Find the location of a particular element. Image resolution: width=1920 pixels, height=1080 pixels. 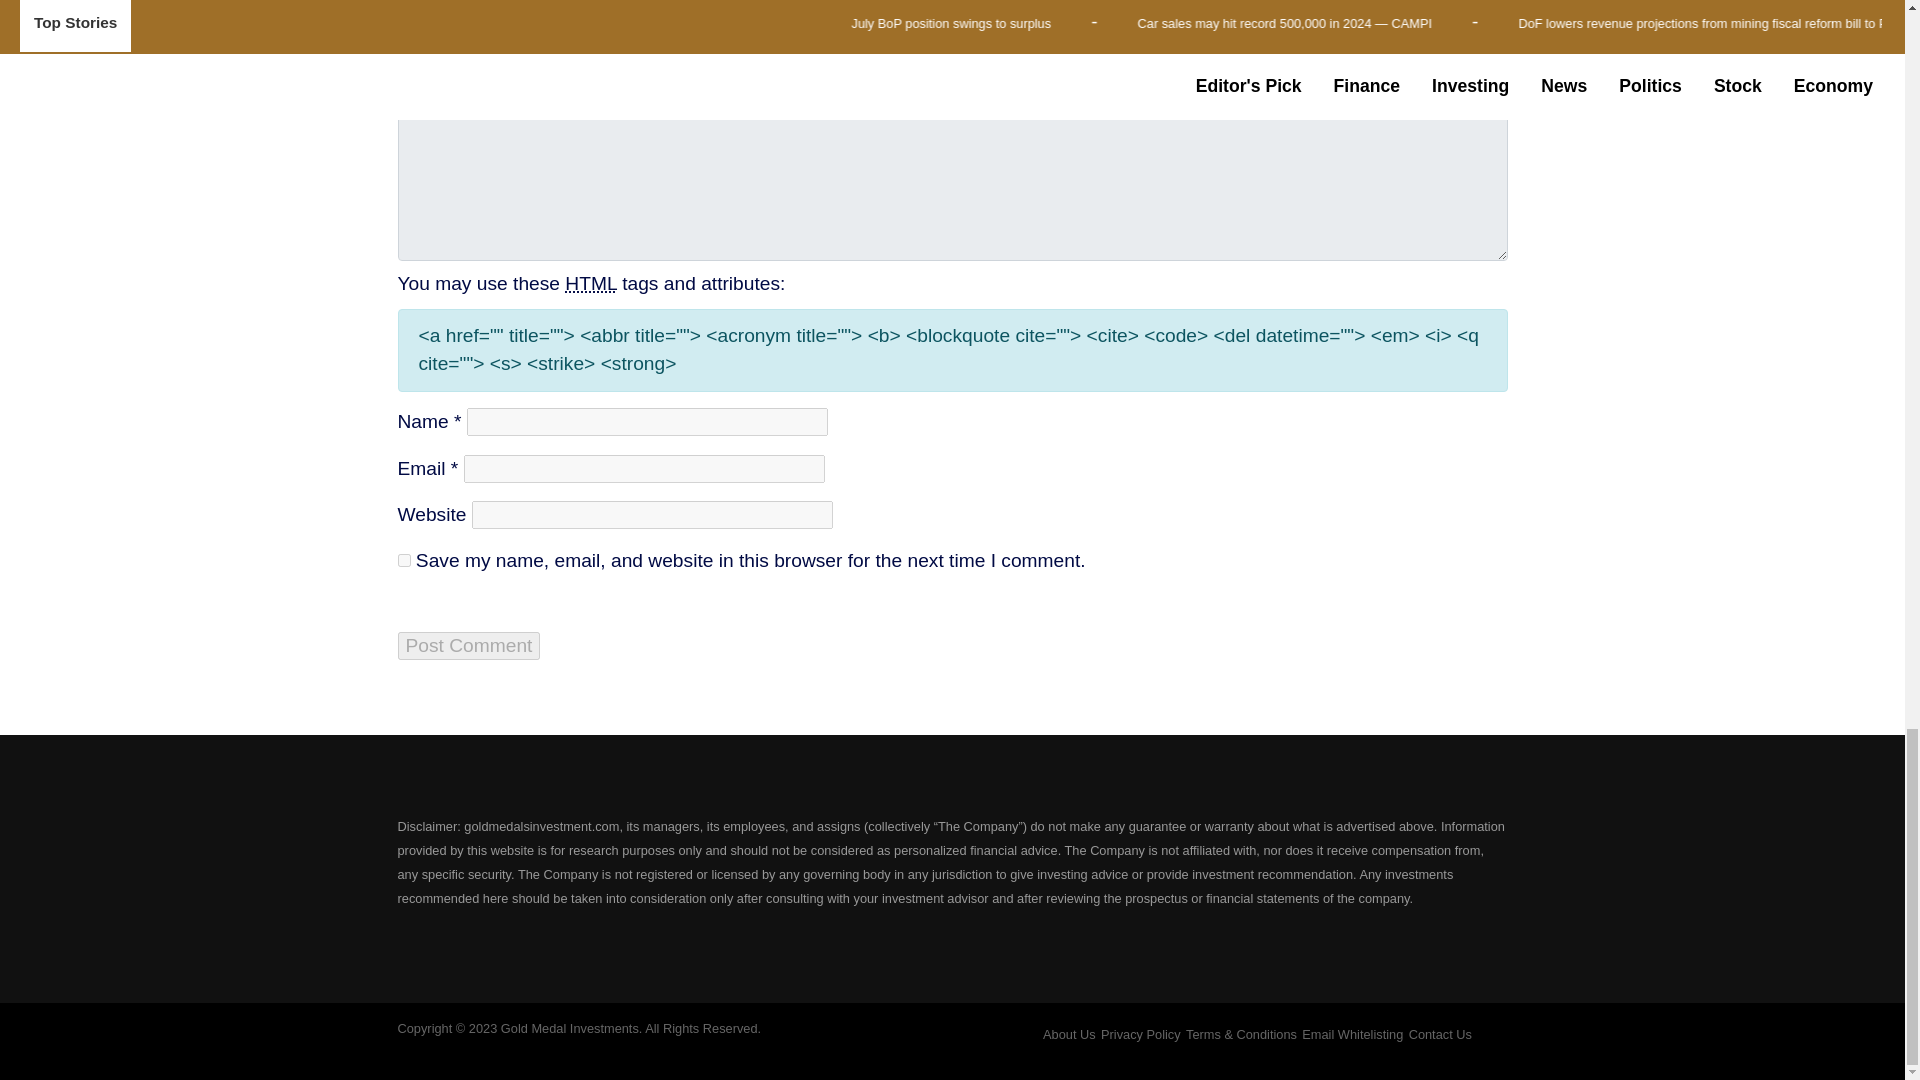

Privacy Policy is located at coordinates (1140, 1034).